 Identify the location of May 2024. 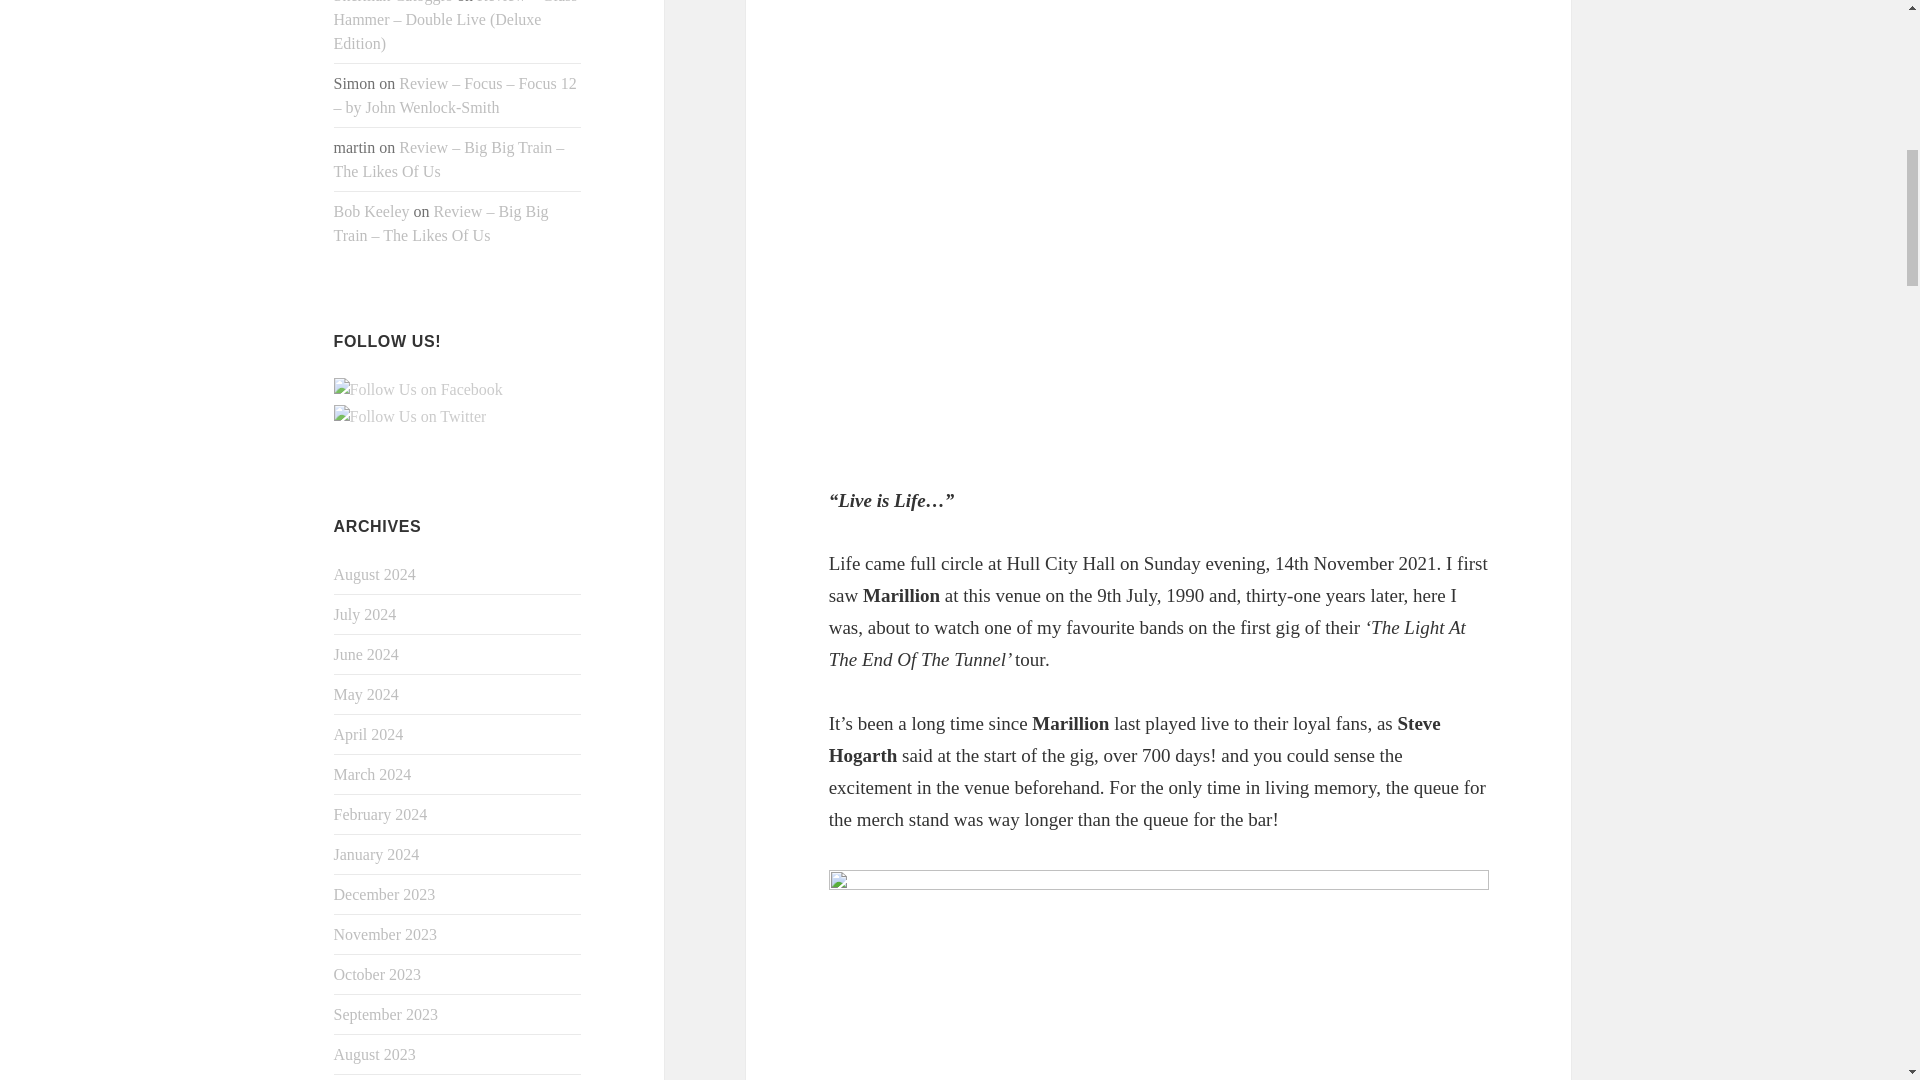
(366, 694).